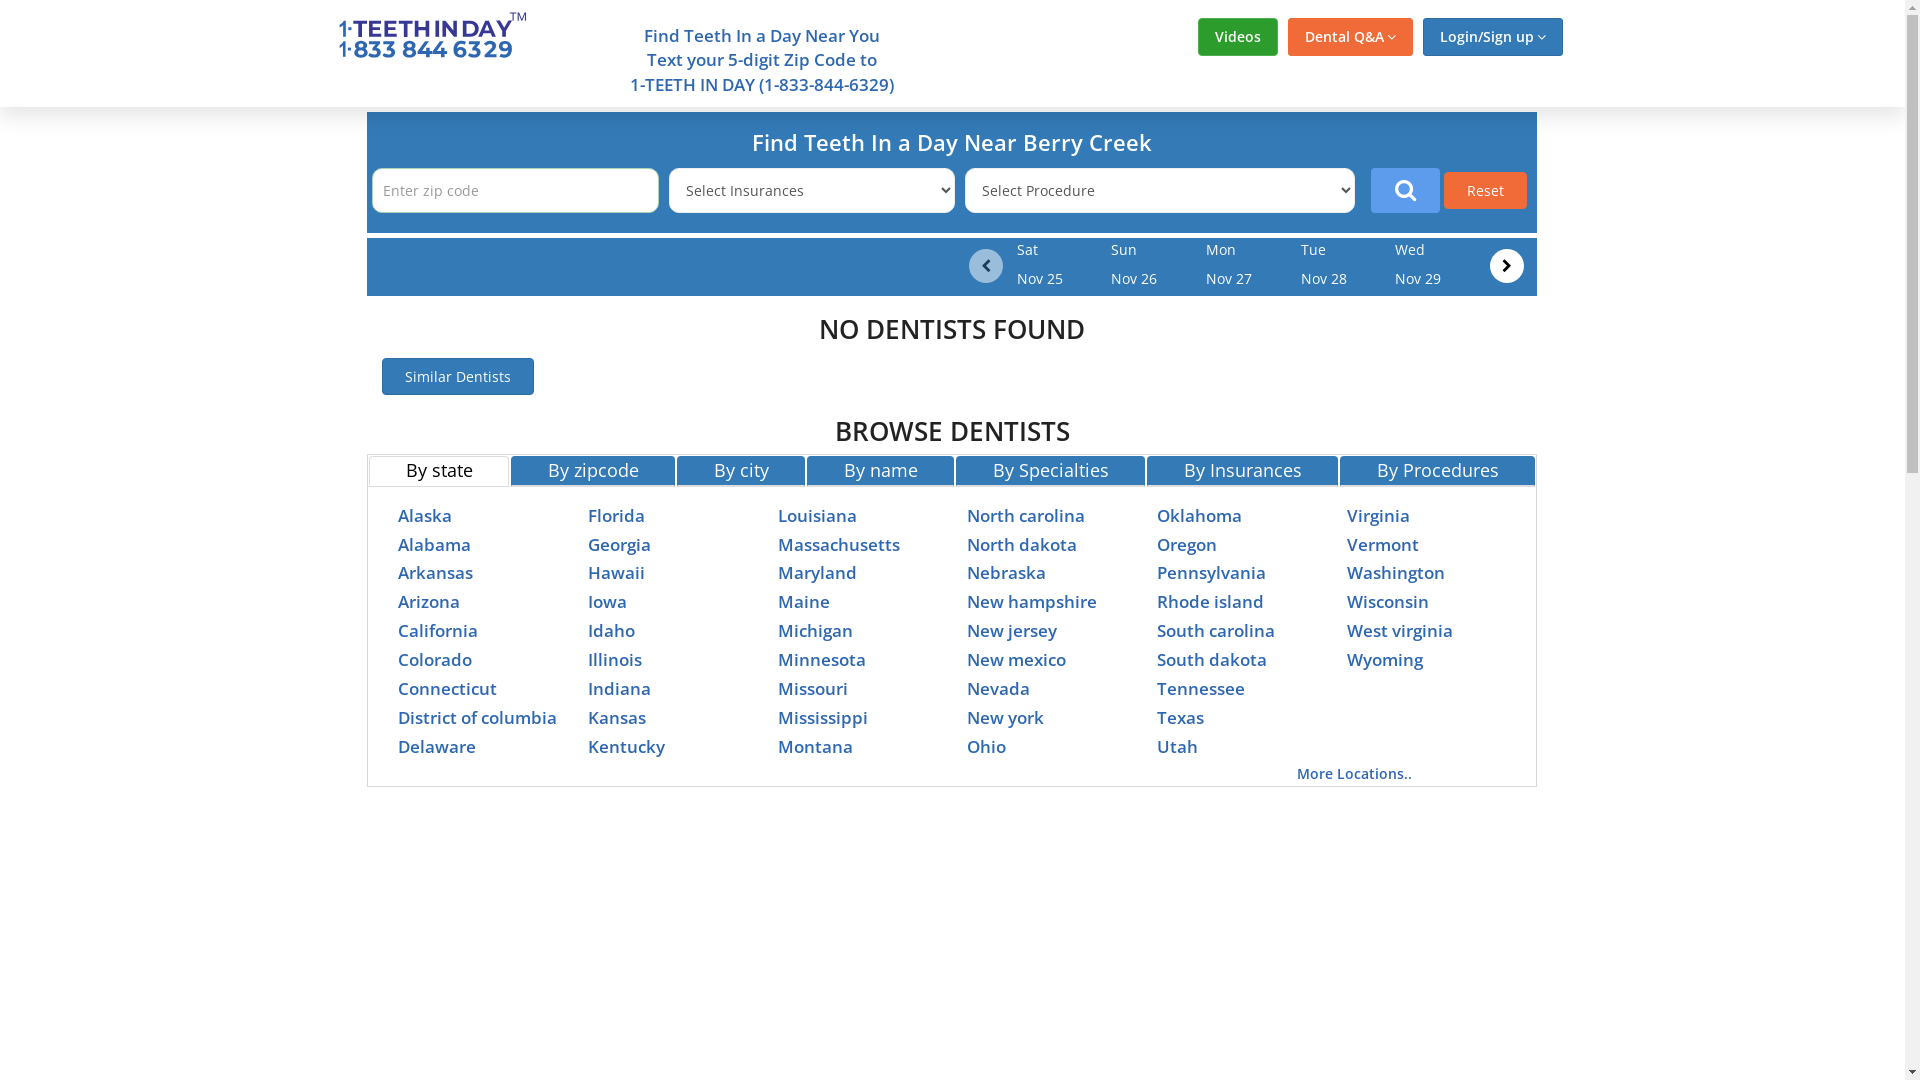 This screenshot has width=1920, height=1080. I want to click on Utah, so click(1178, 746).